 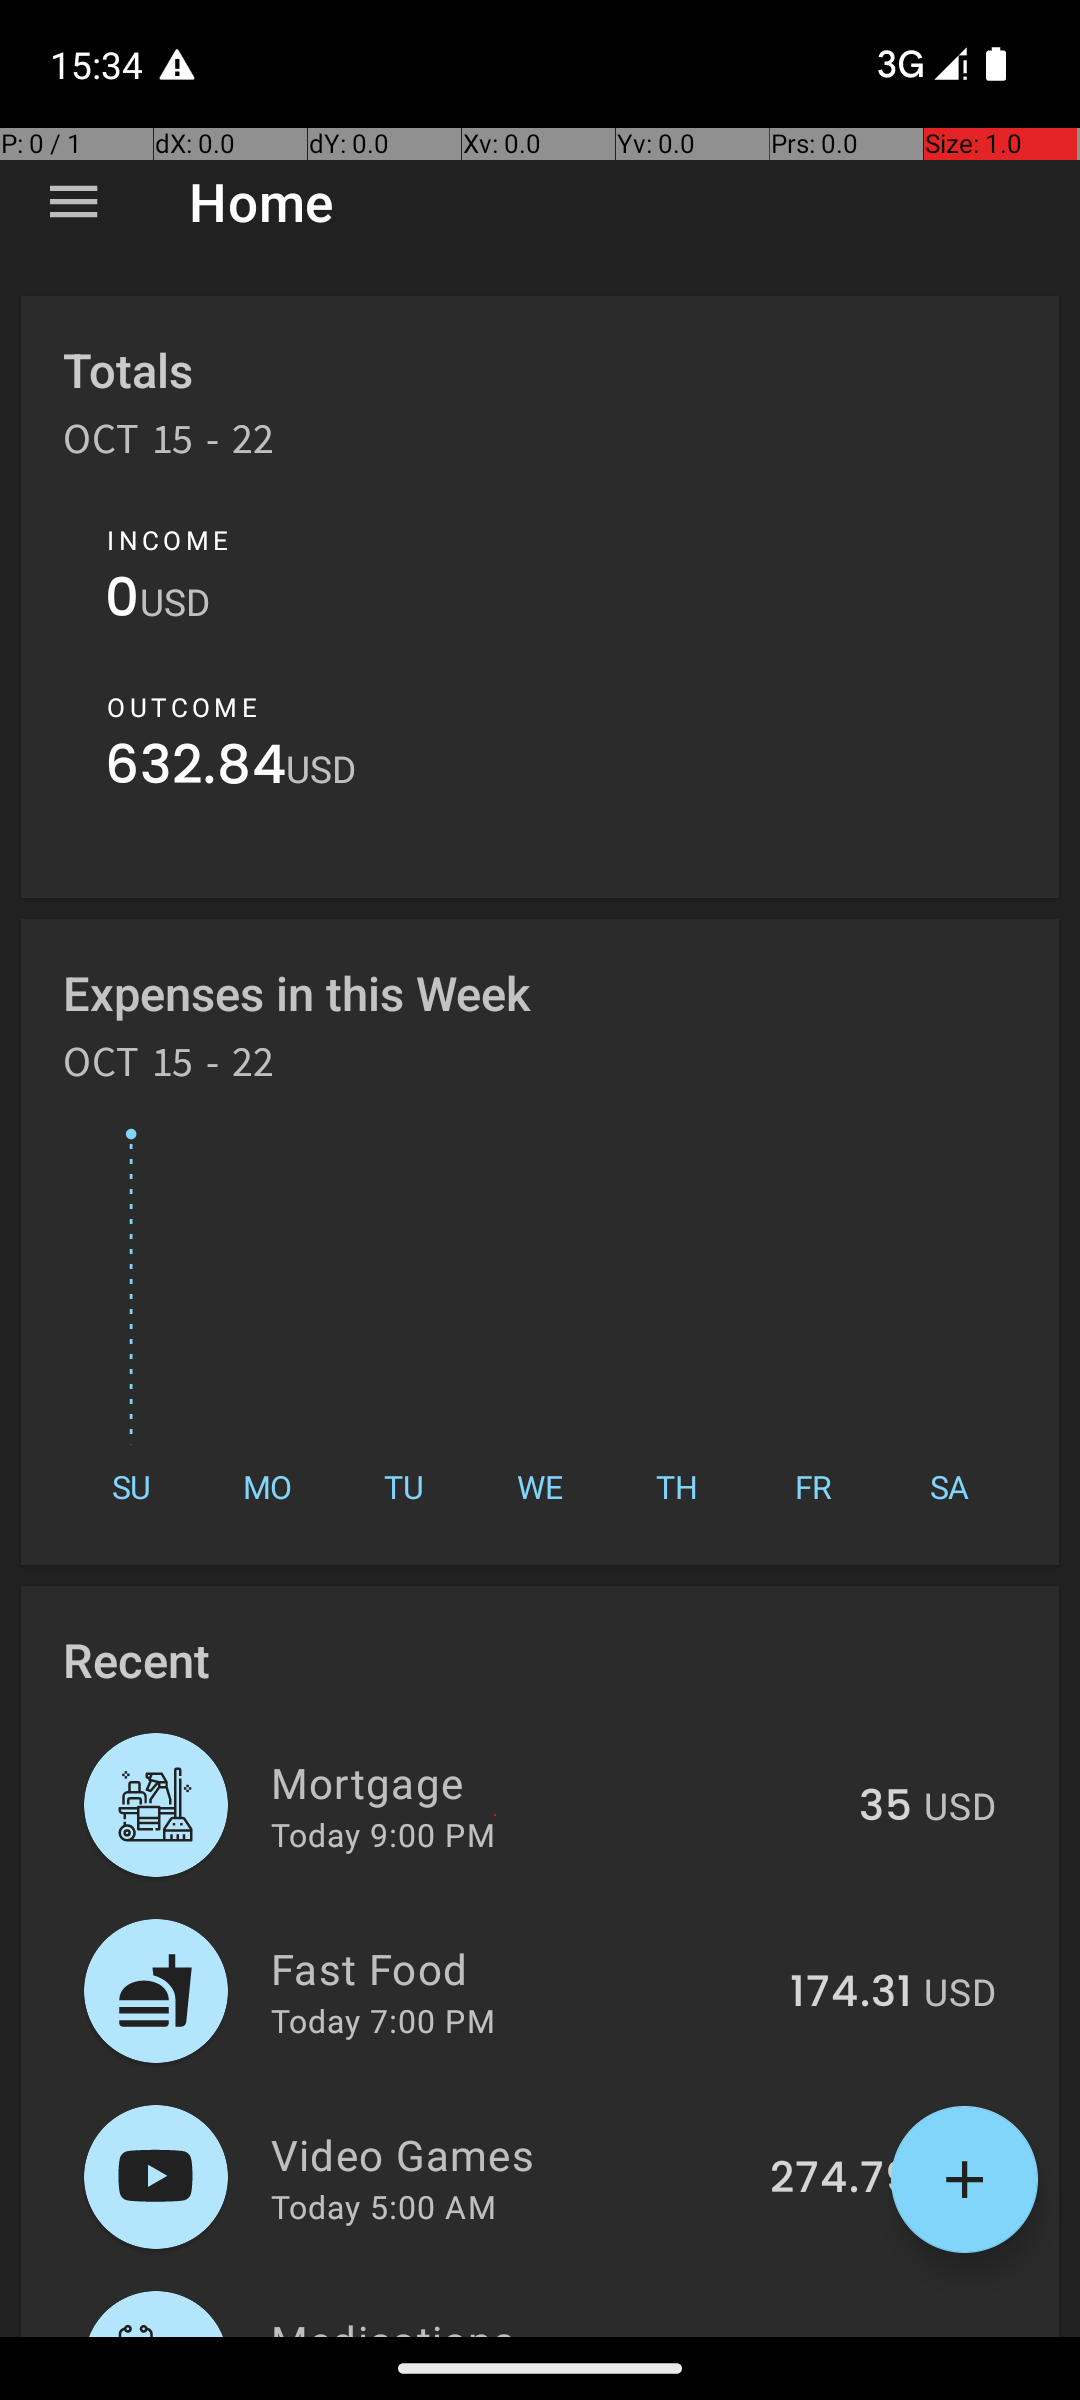 What do you see at coordinates (383, 1834) in the screenshot?
I see `Today 9:00 PM` at bounding box center [383, 1834].